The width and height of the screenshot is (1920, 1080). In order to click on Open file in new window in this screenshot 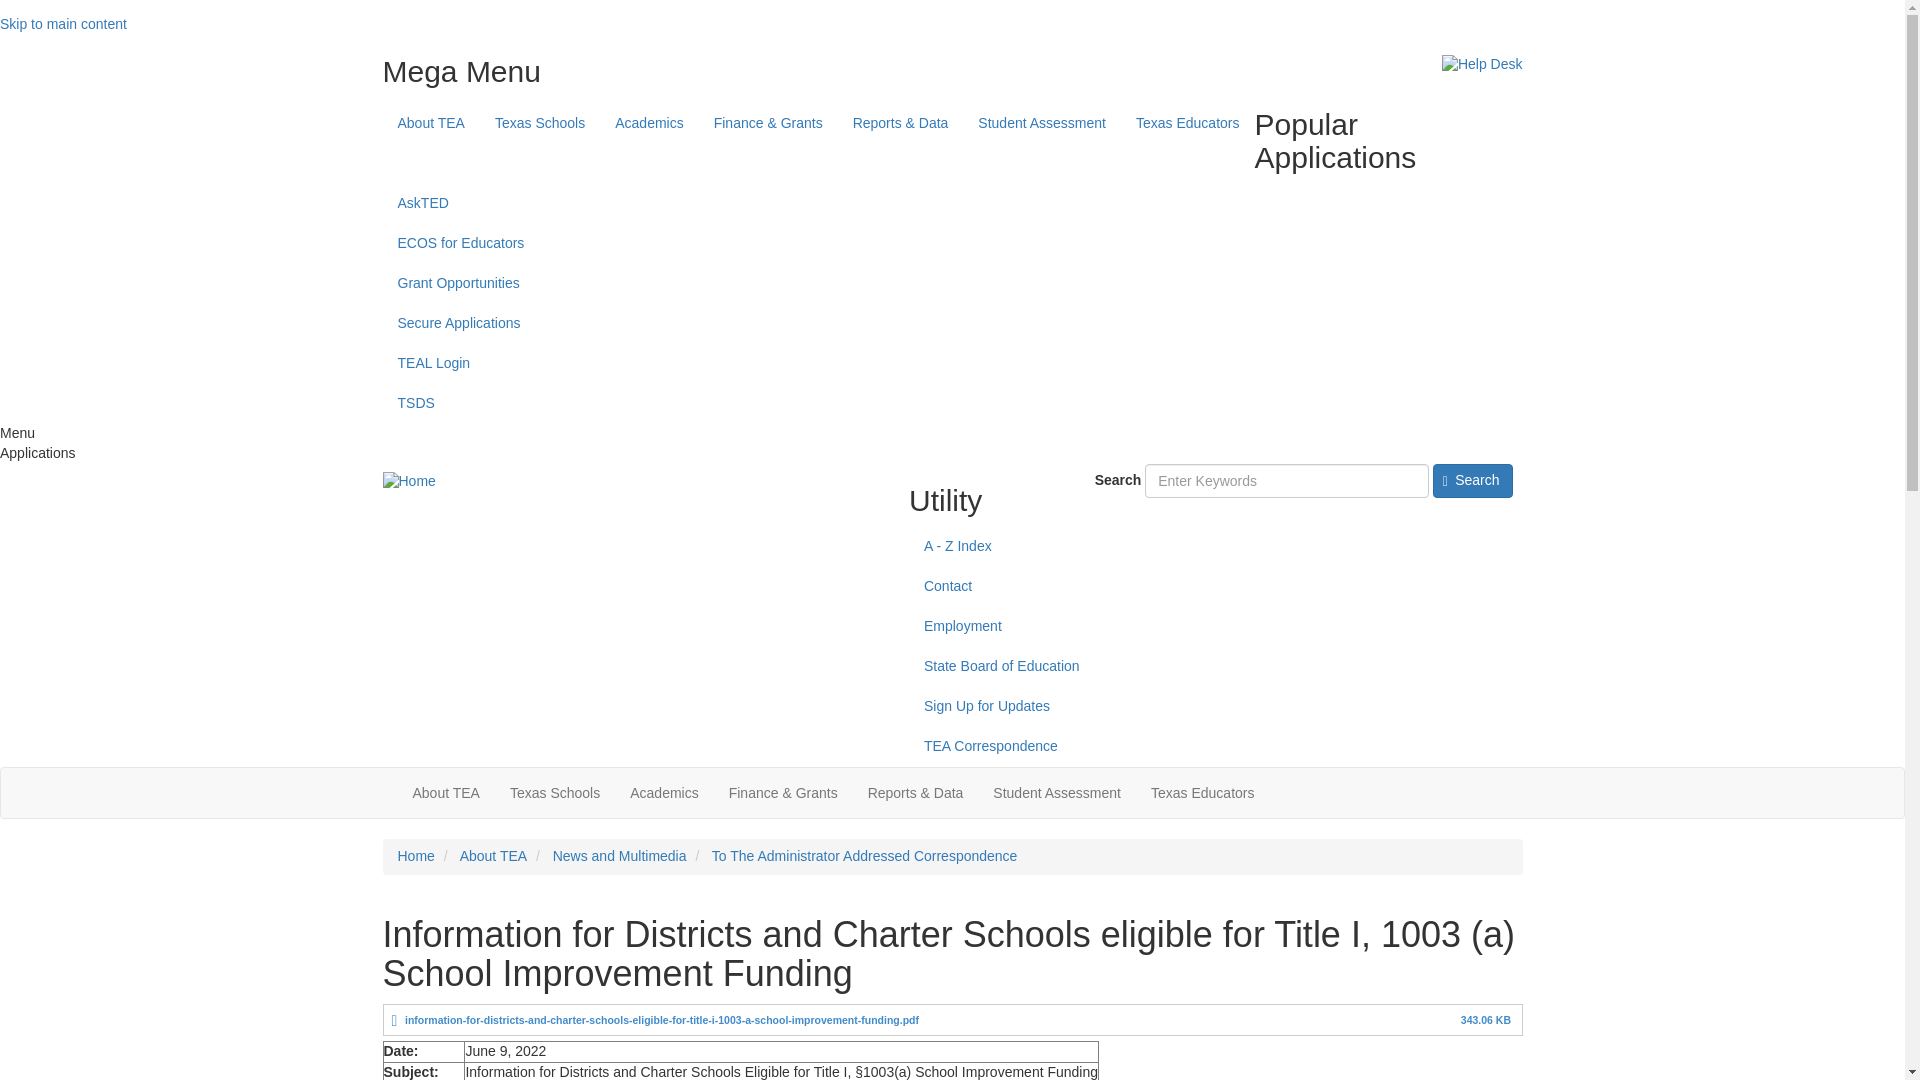, I will do `click(662, 1020)`.